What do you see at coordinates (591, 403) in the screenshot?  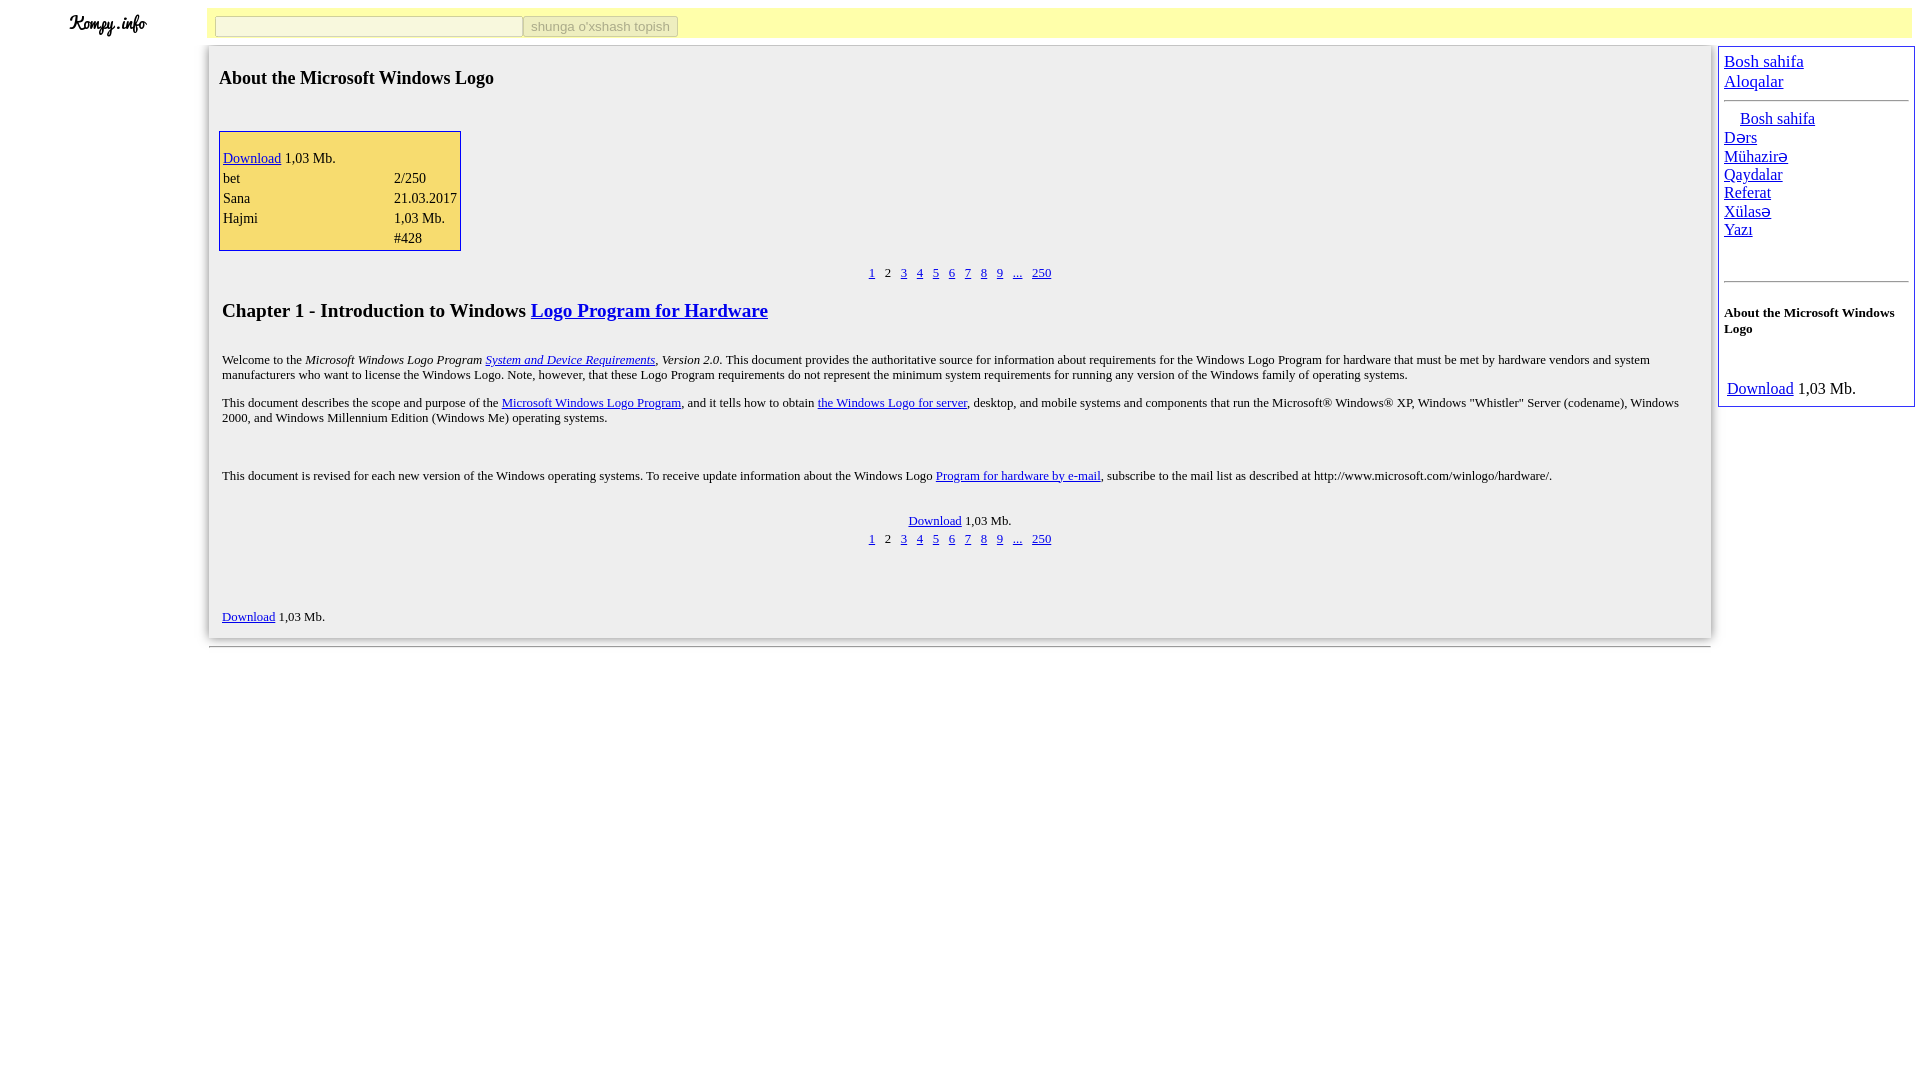 I see `Microsoft Windows Logo Program` at bounding box center [591, 403].